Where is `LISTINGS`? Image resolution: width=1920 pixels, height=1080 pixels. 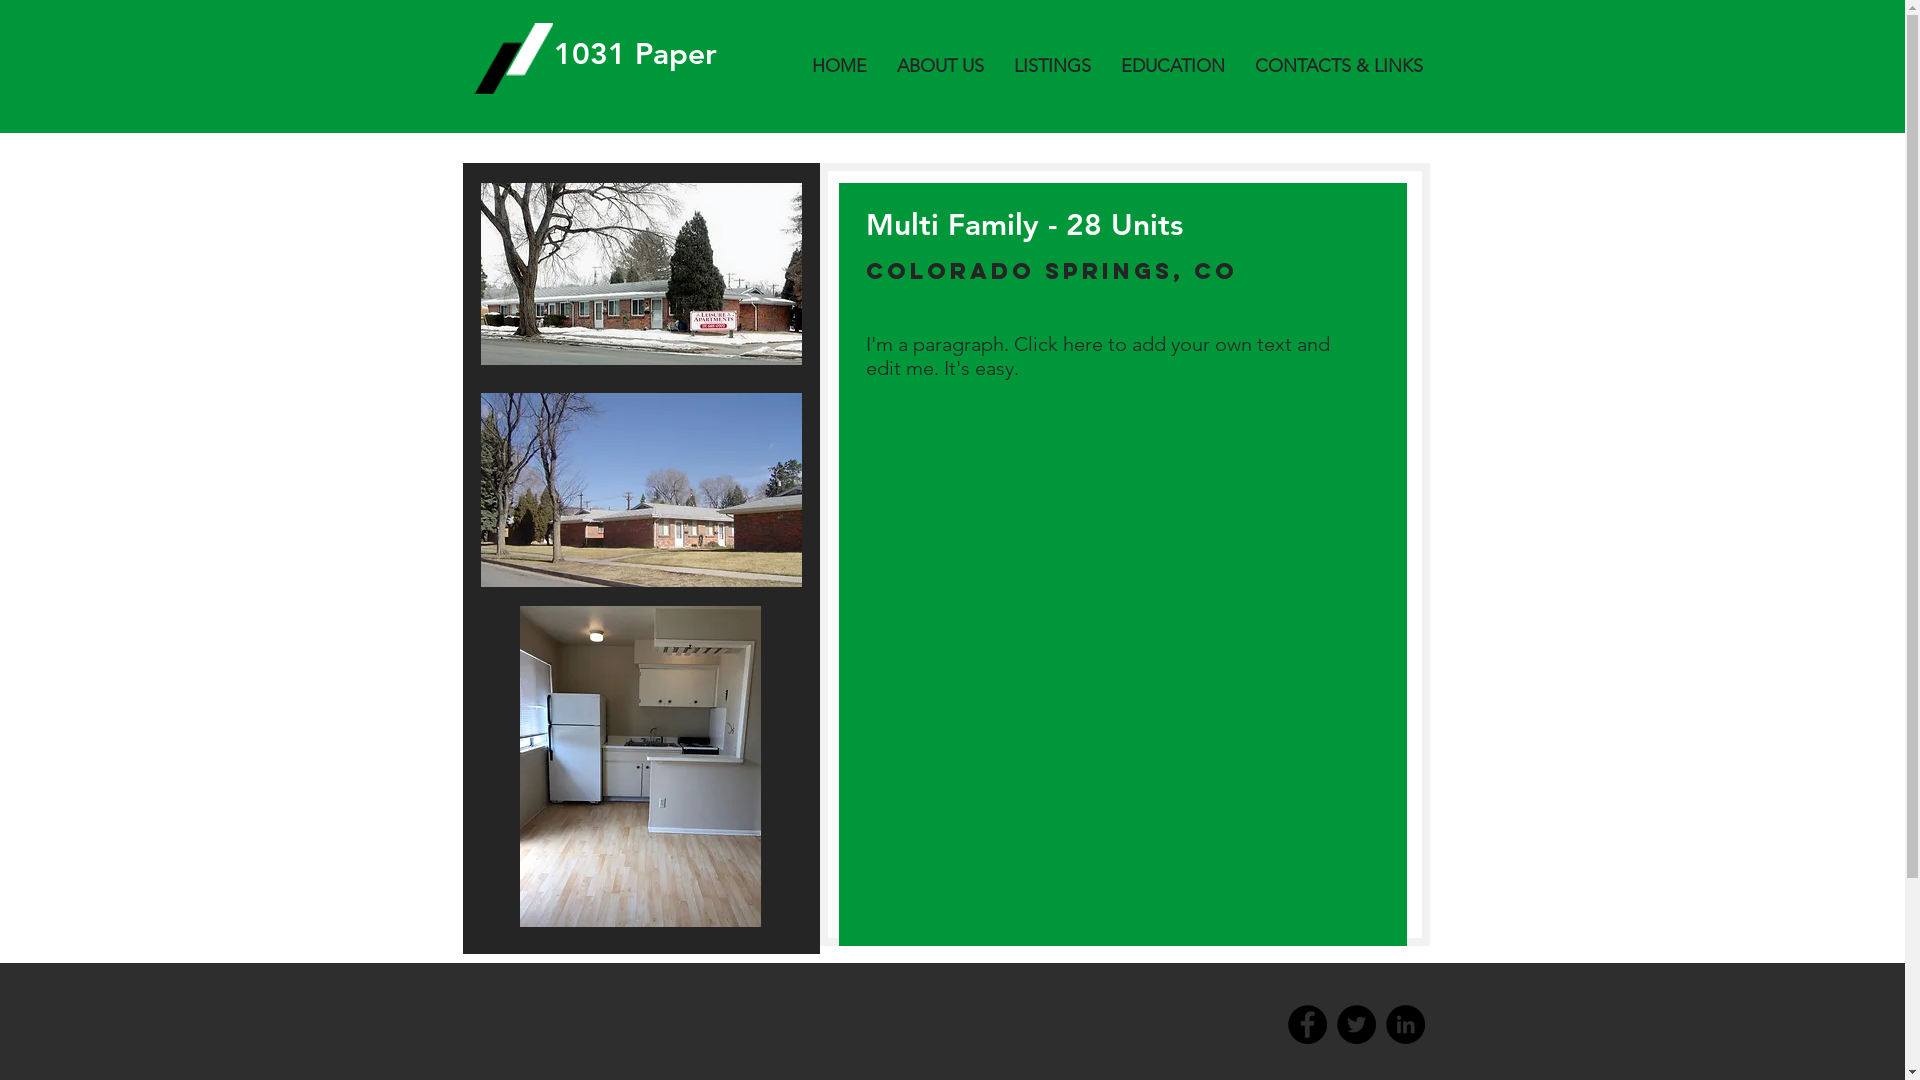
LISTINGS is located at coordinates (1052, 66).